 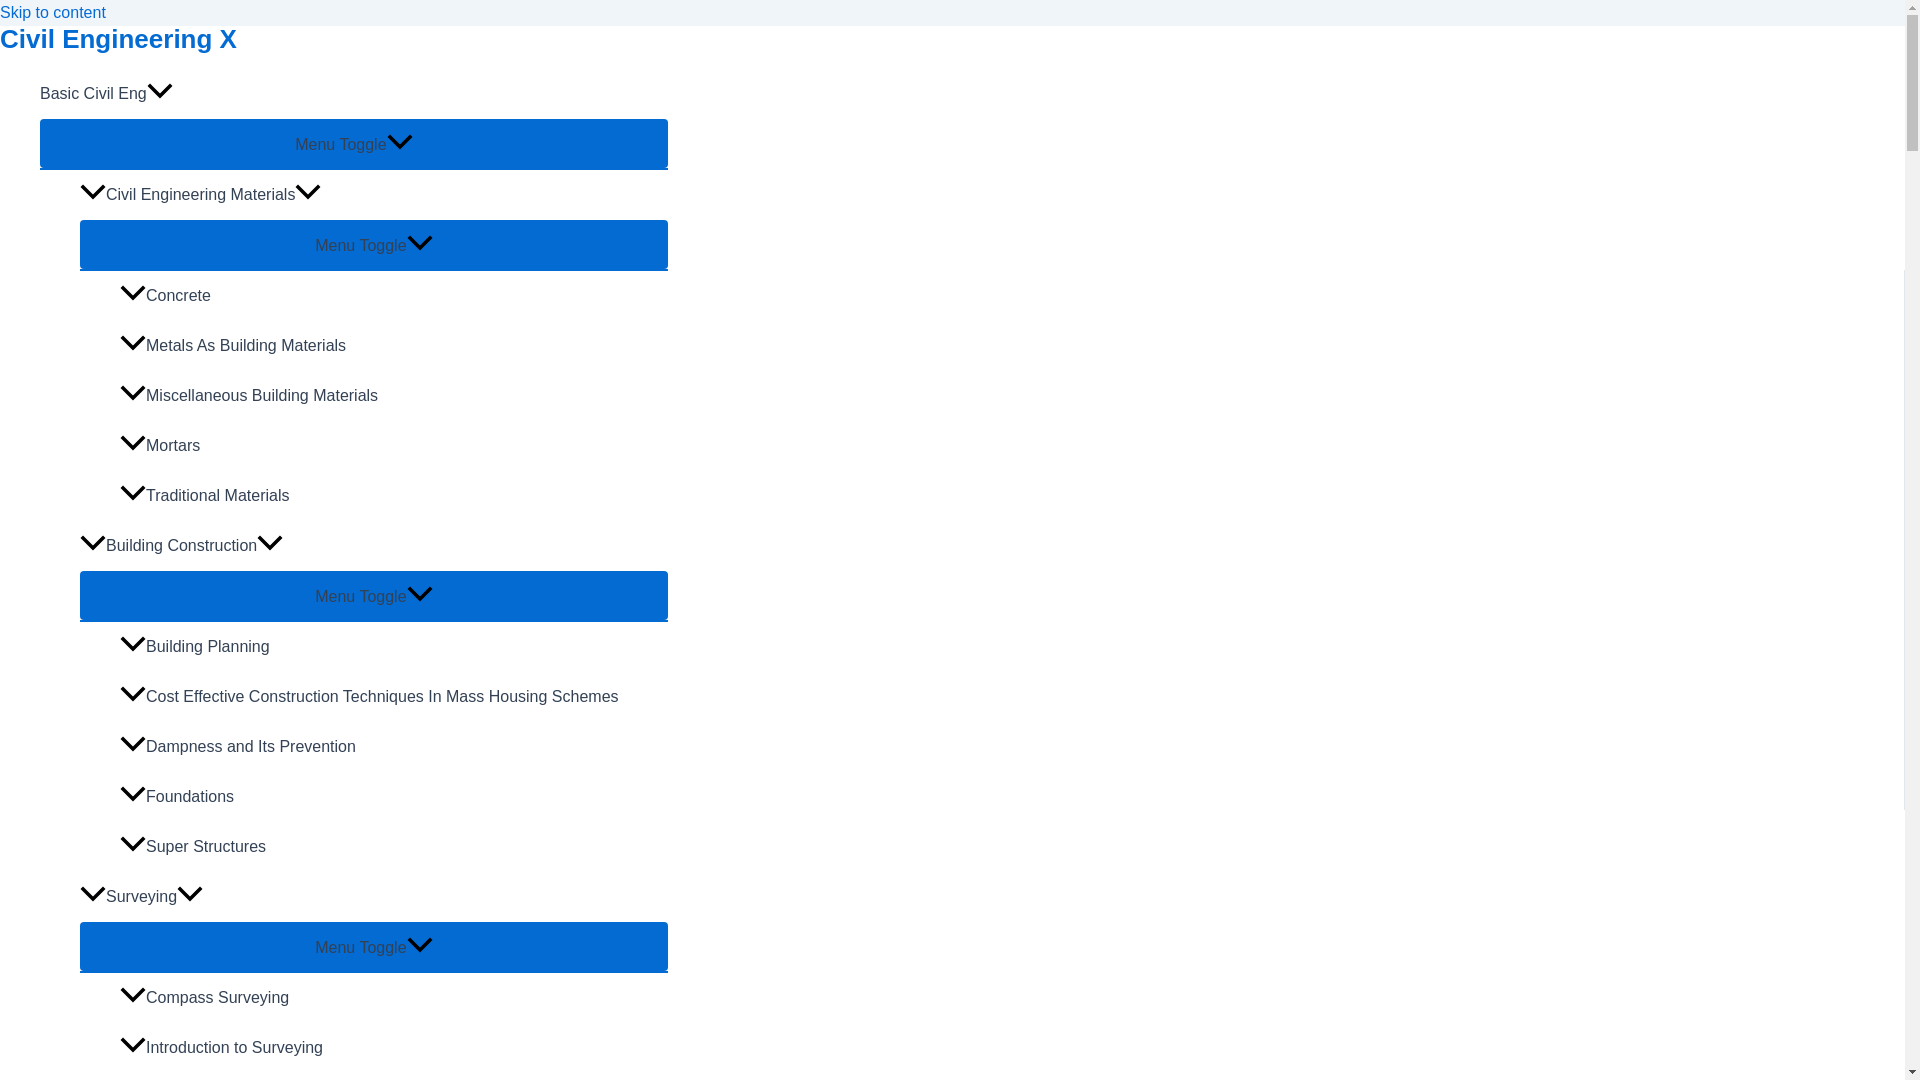 I want to click on Super Structures, so click(x=394, y=846).